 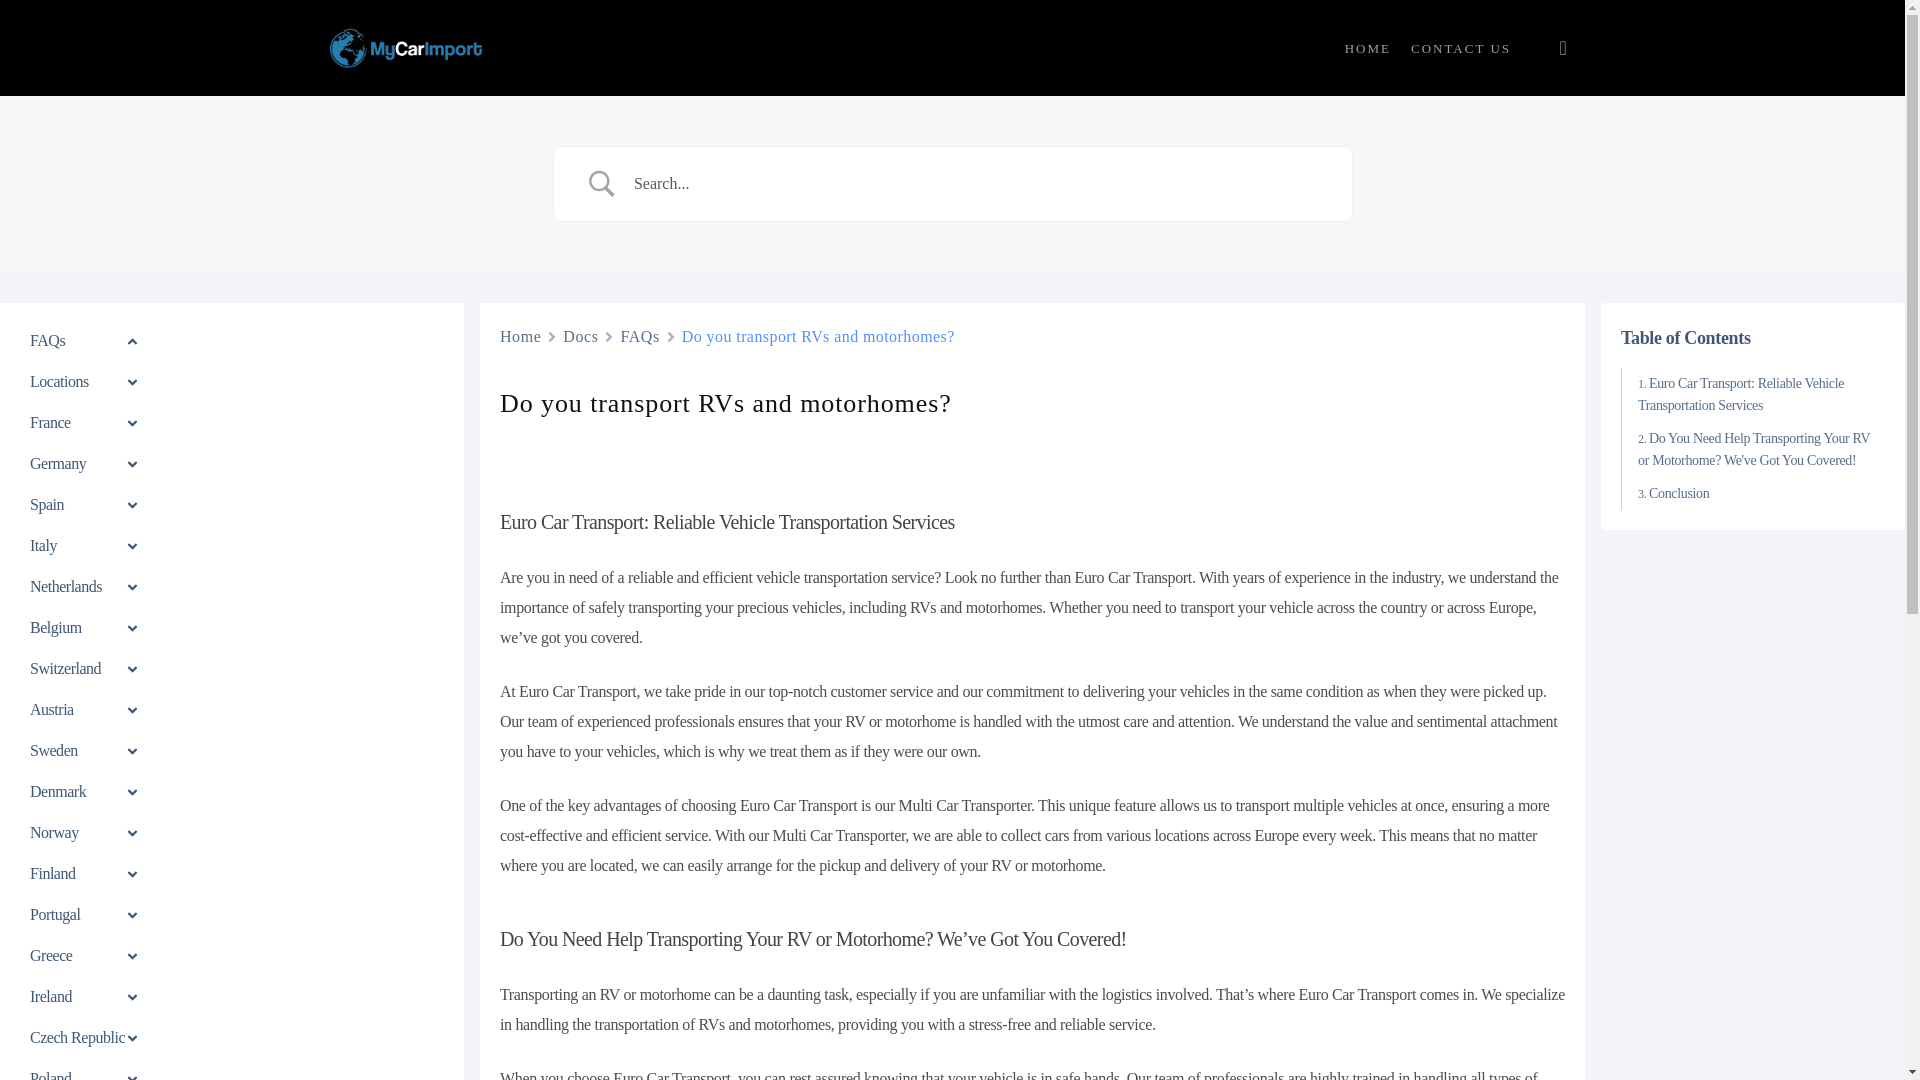 I want to click on HOME, so click(x=1368, y=48).